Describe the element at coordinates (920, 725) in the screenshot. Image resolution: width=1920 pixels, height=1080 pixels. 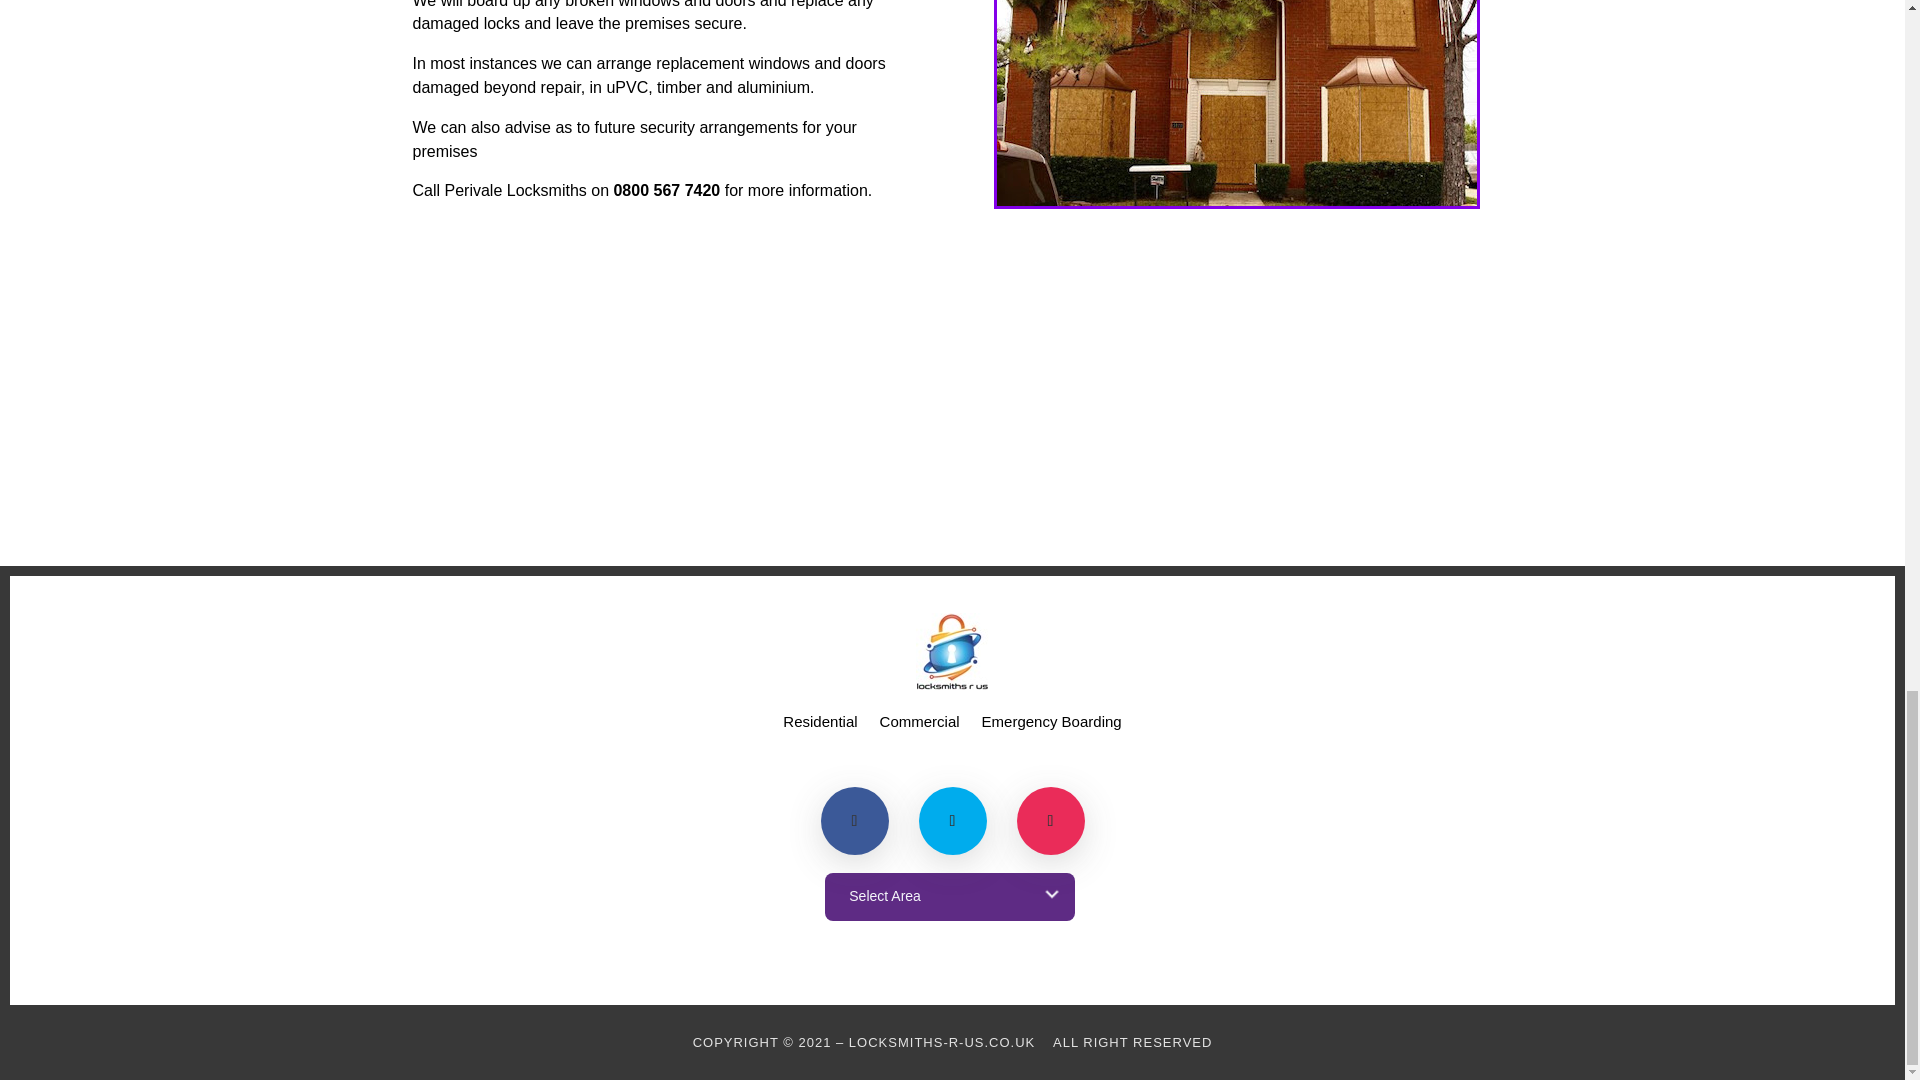
I see `Commercial` at that location.